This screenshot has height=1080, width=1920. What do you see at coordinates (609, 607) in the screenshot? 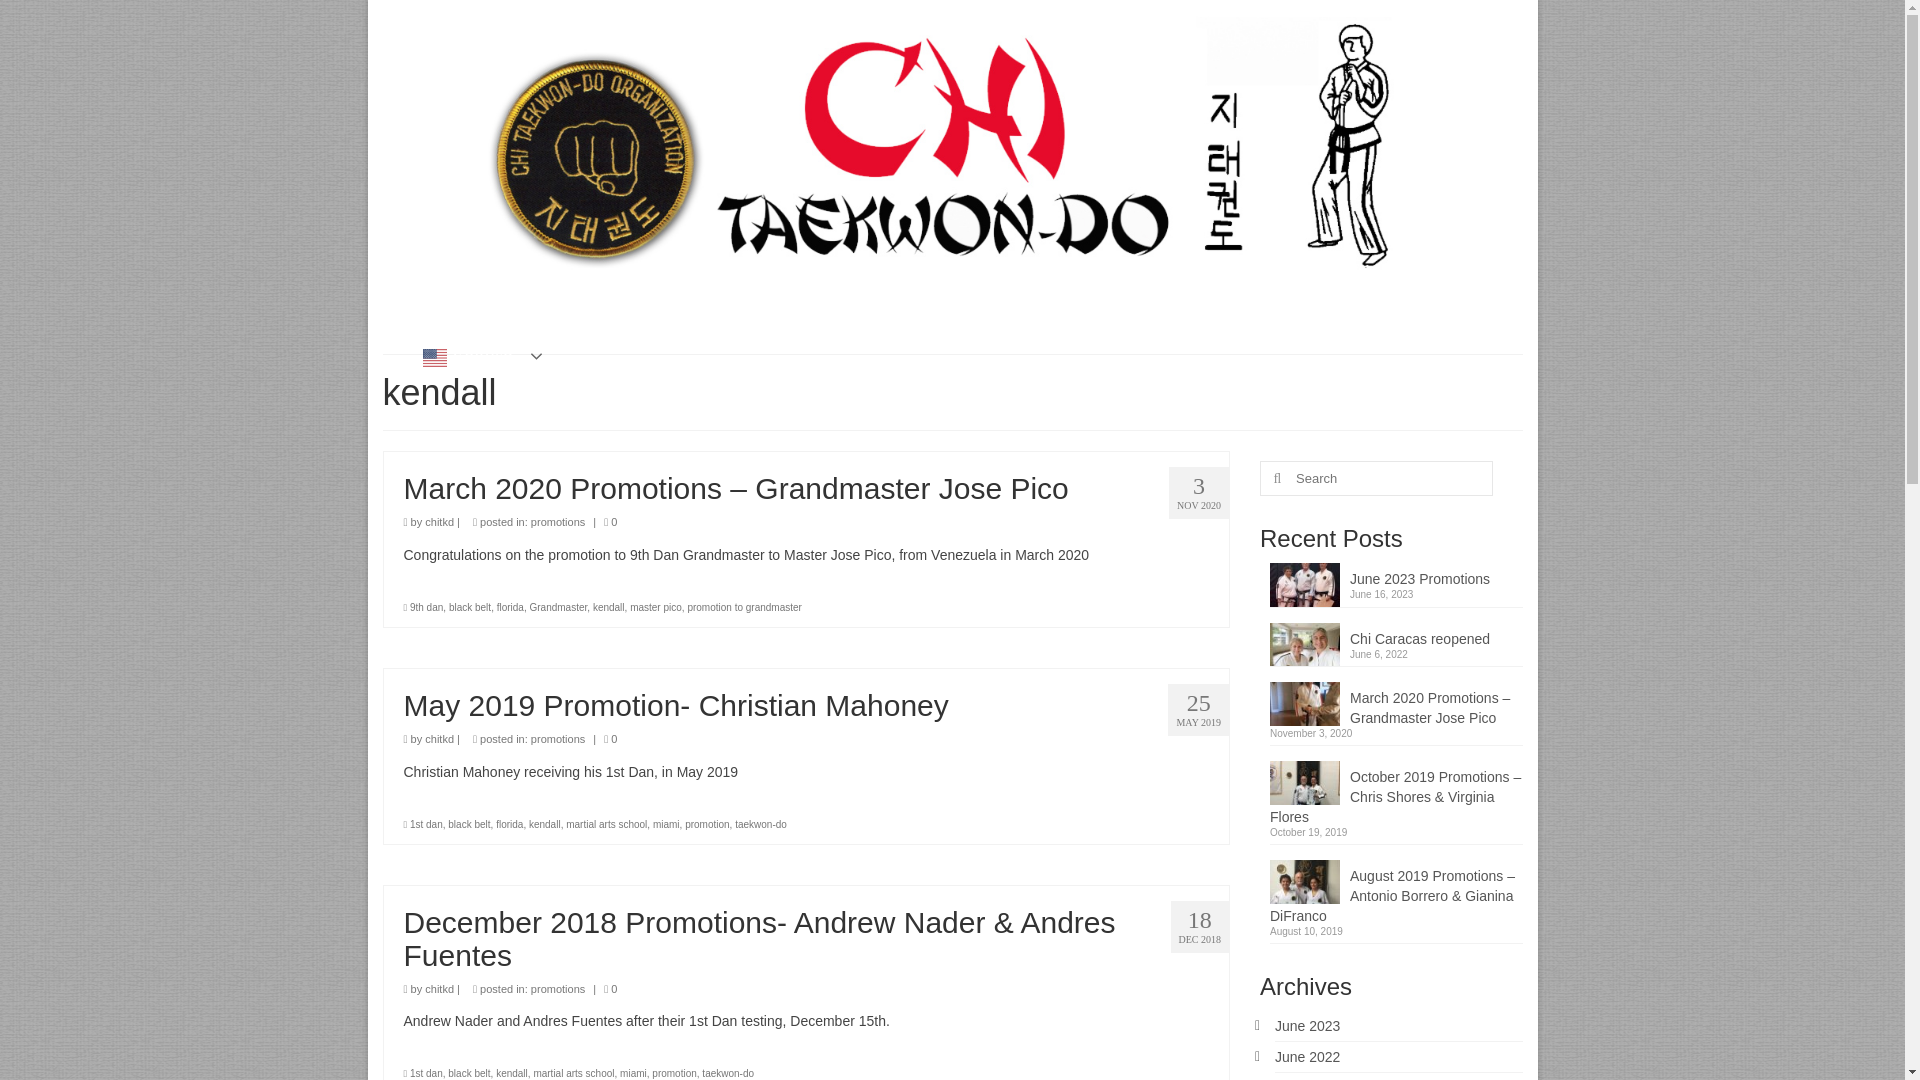
I see `kendall` at bounding box center [609, 607].